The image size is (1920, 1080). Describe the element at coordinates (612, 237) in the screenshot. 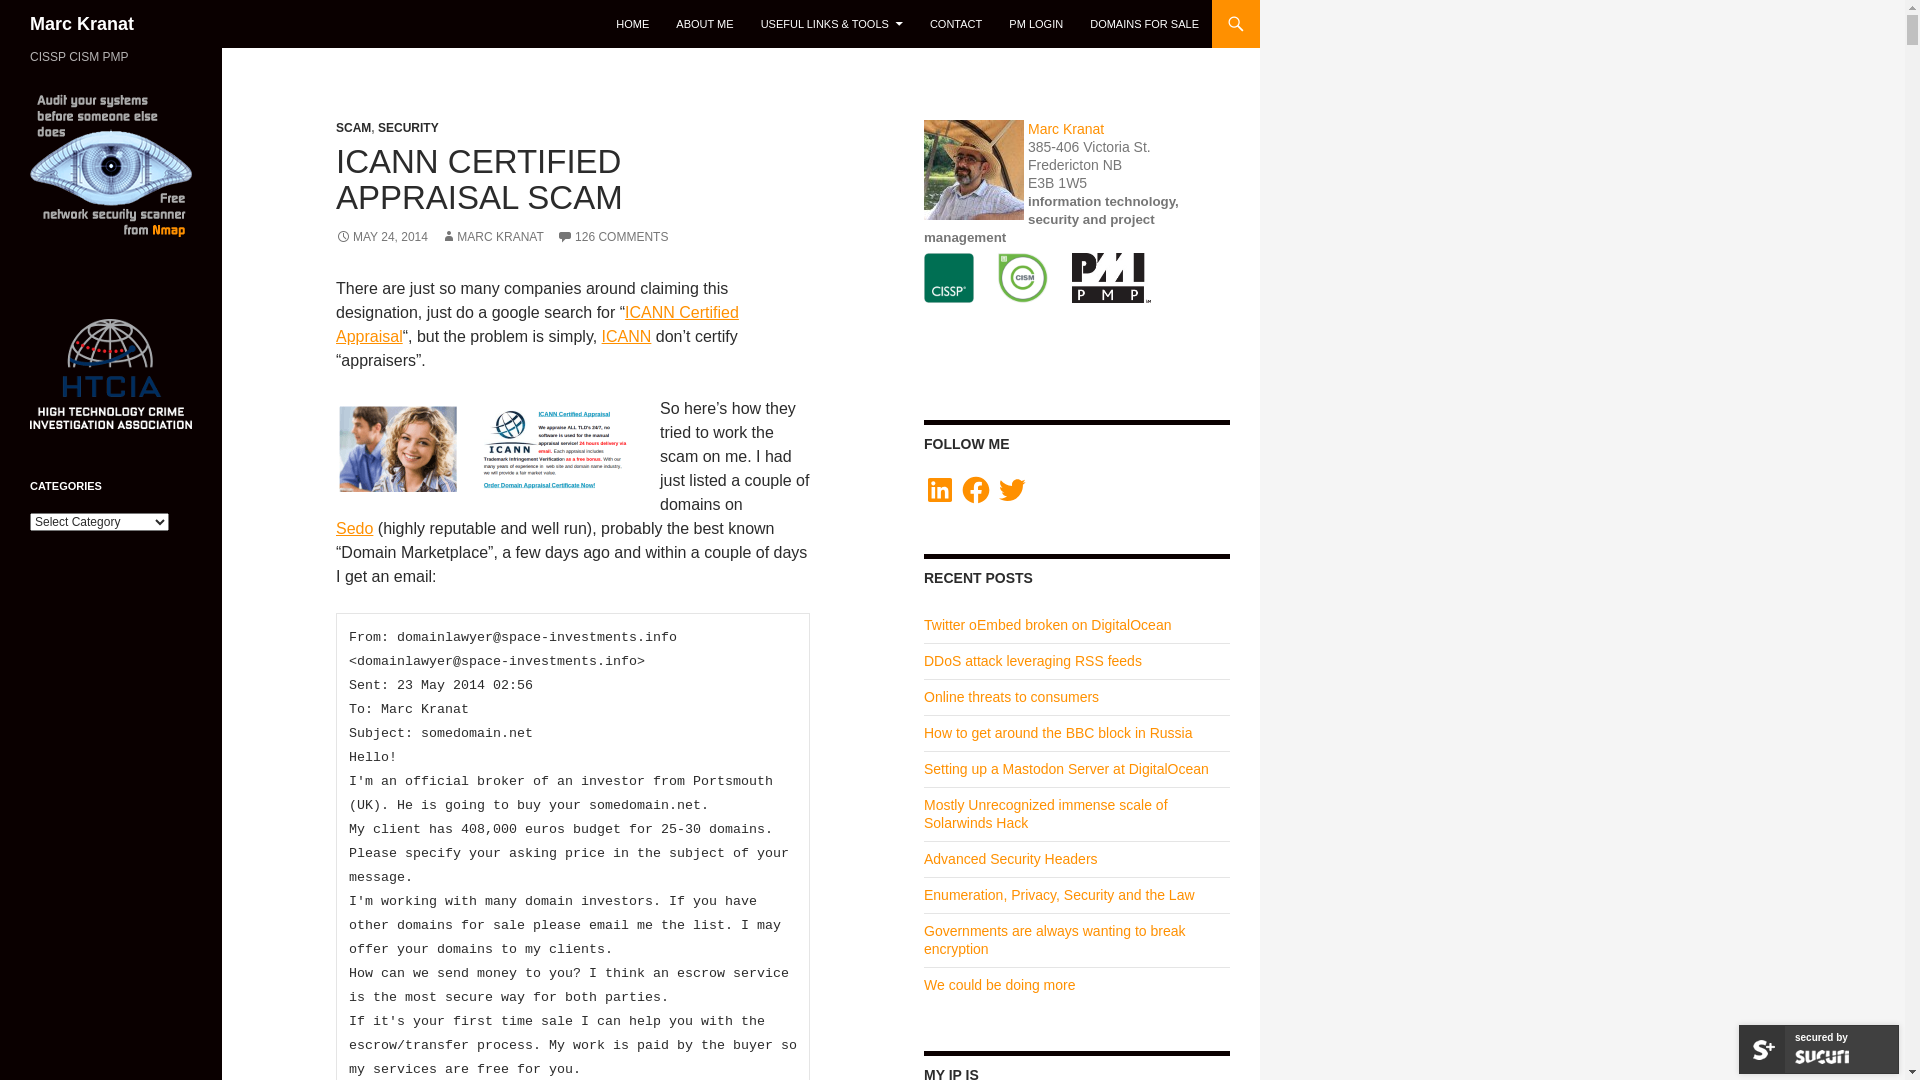

I see `126 COMMENTS` at that location.